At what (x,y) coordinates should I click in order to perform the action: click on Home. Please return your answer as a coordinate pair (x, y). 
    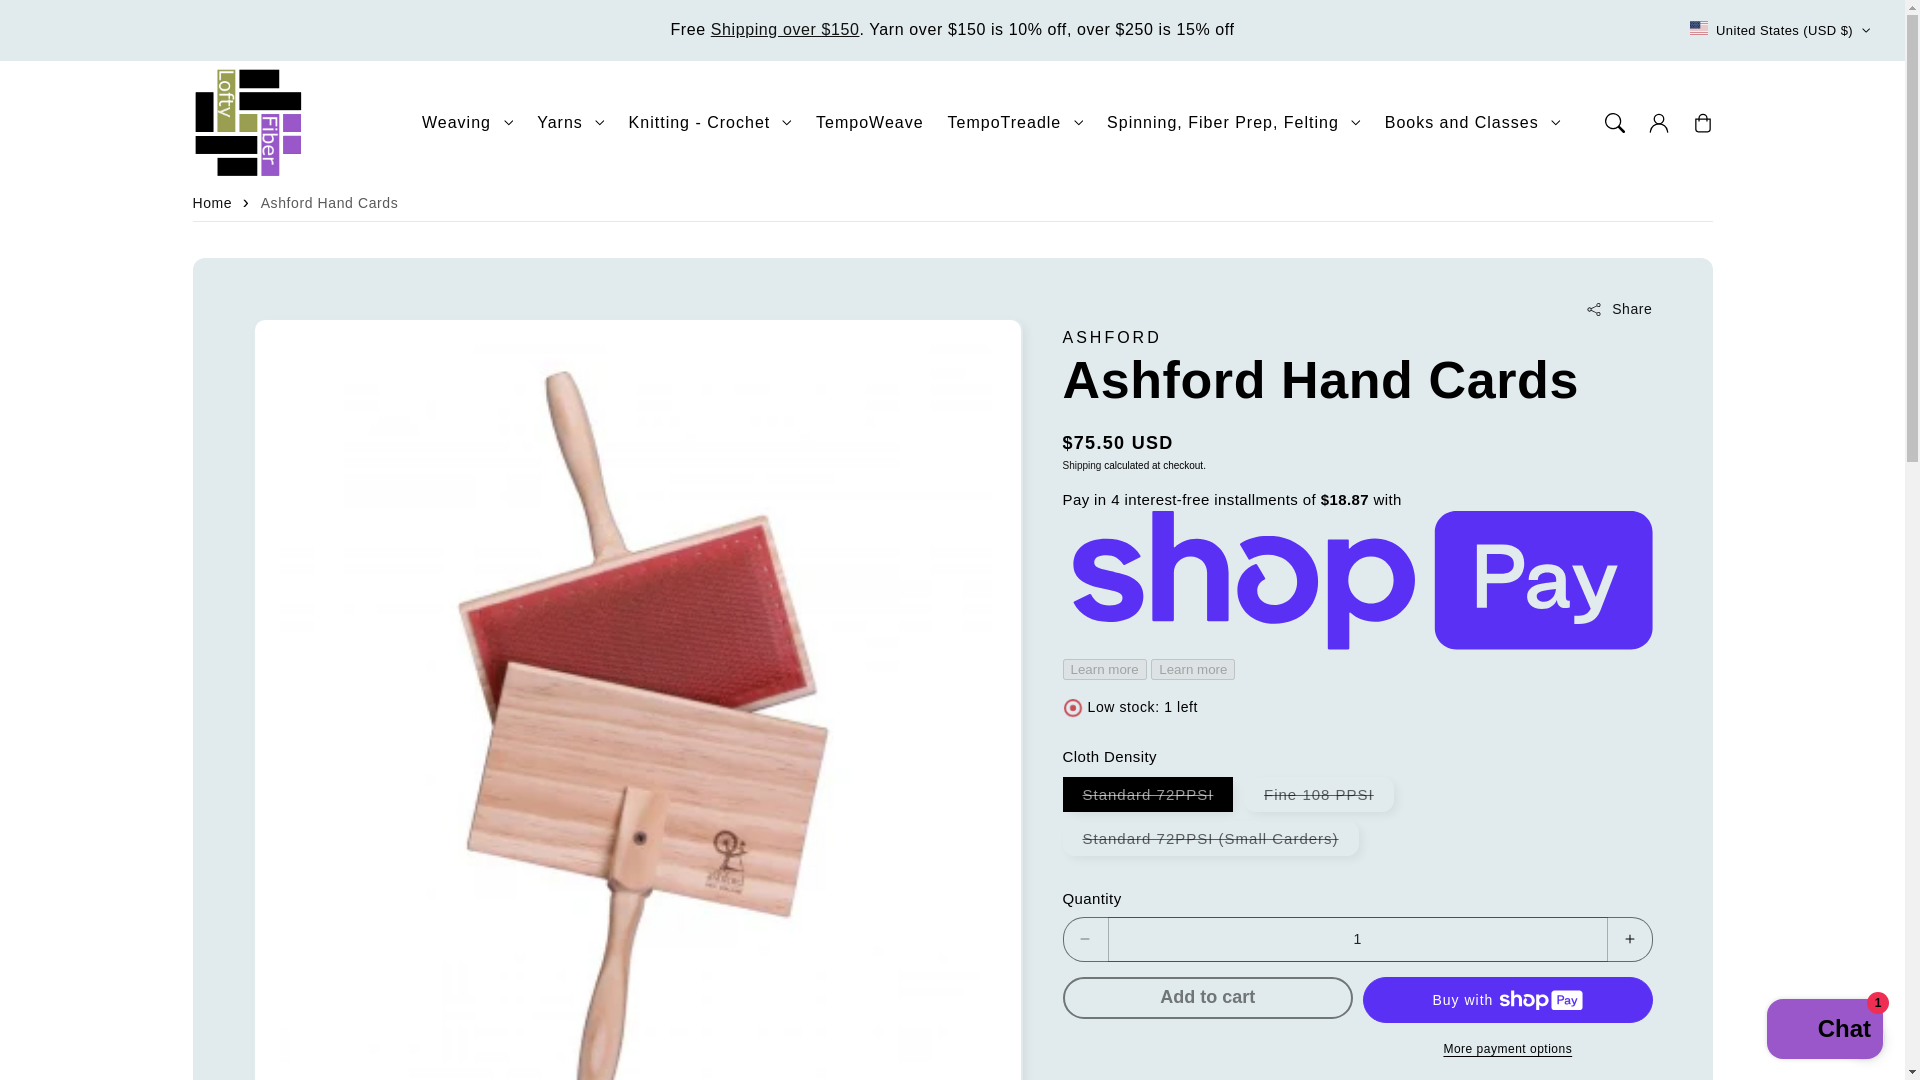
    Looking at the image, I should click on (212, 206).